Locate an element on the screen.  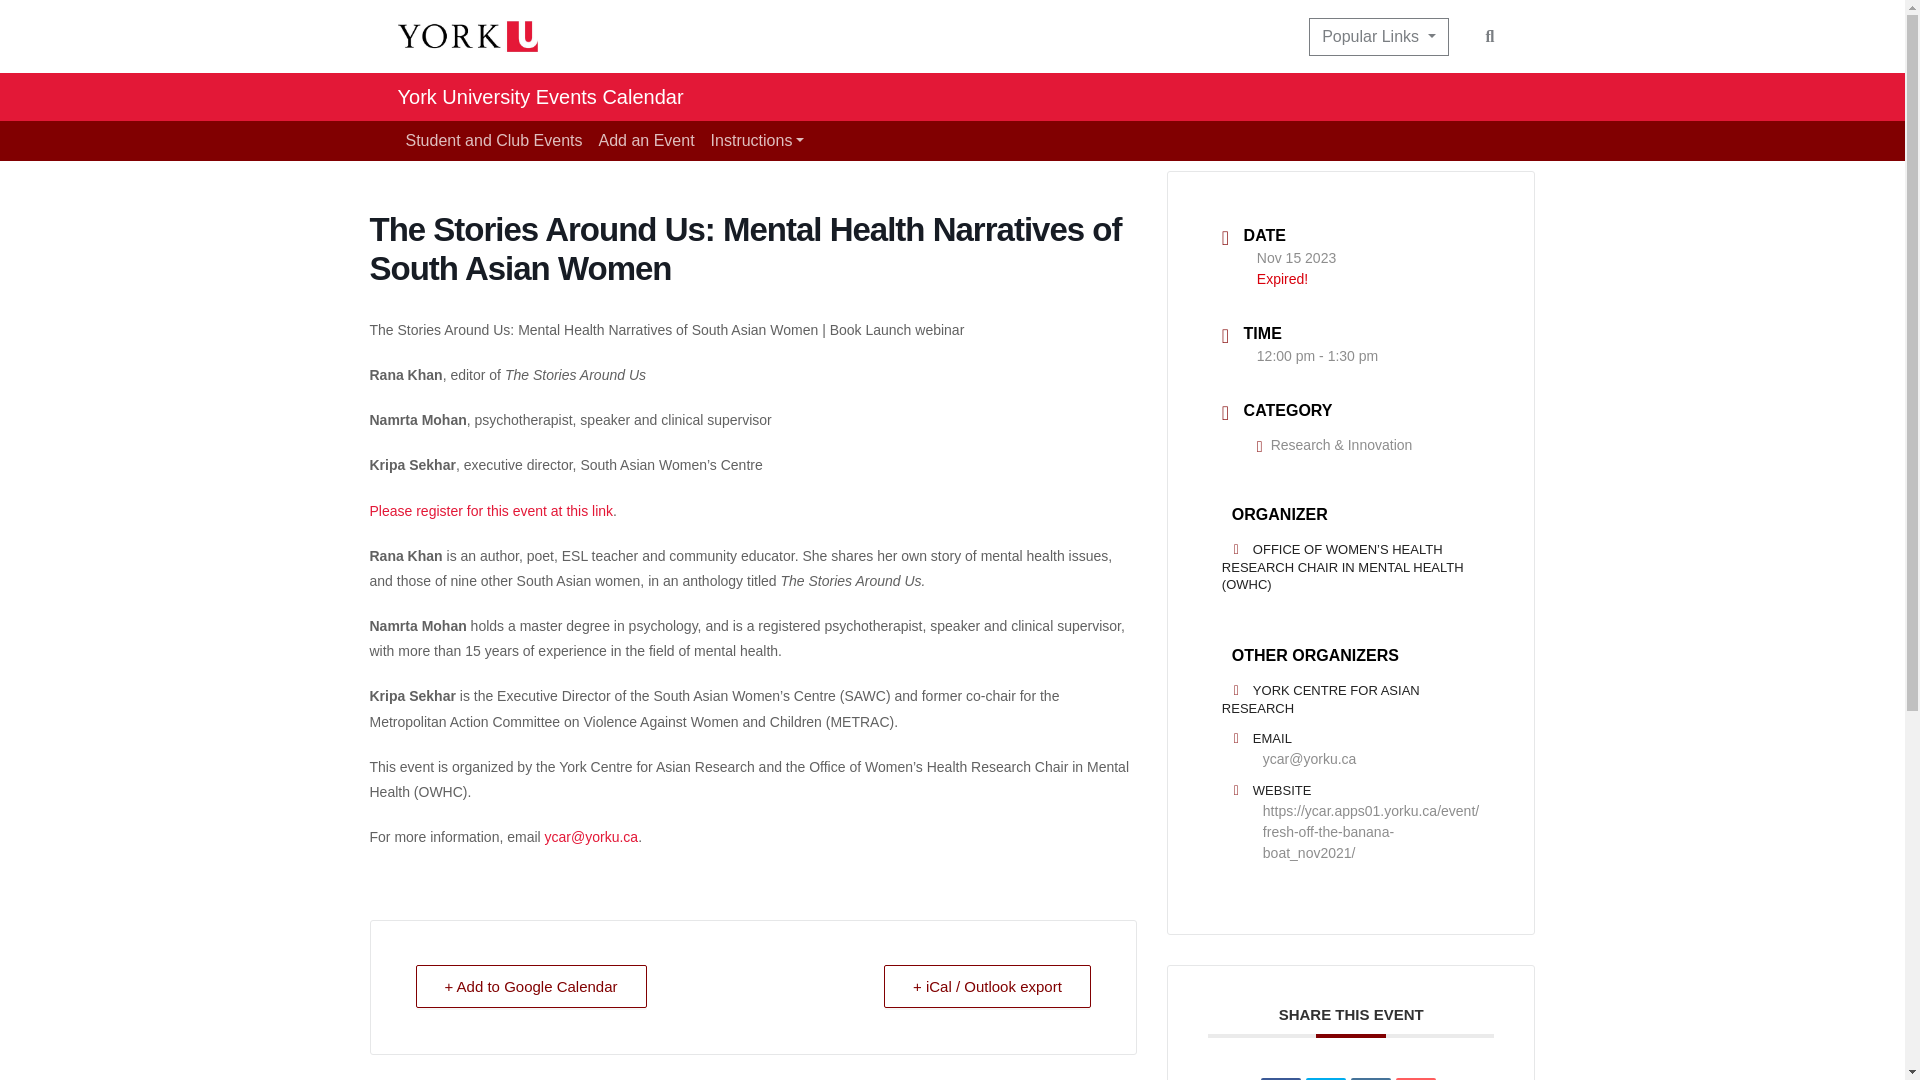
Please register for this event at this link is located at coordinates (492, 511).